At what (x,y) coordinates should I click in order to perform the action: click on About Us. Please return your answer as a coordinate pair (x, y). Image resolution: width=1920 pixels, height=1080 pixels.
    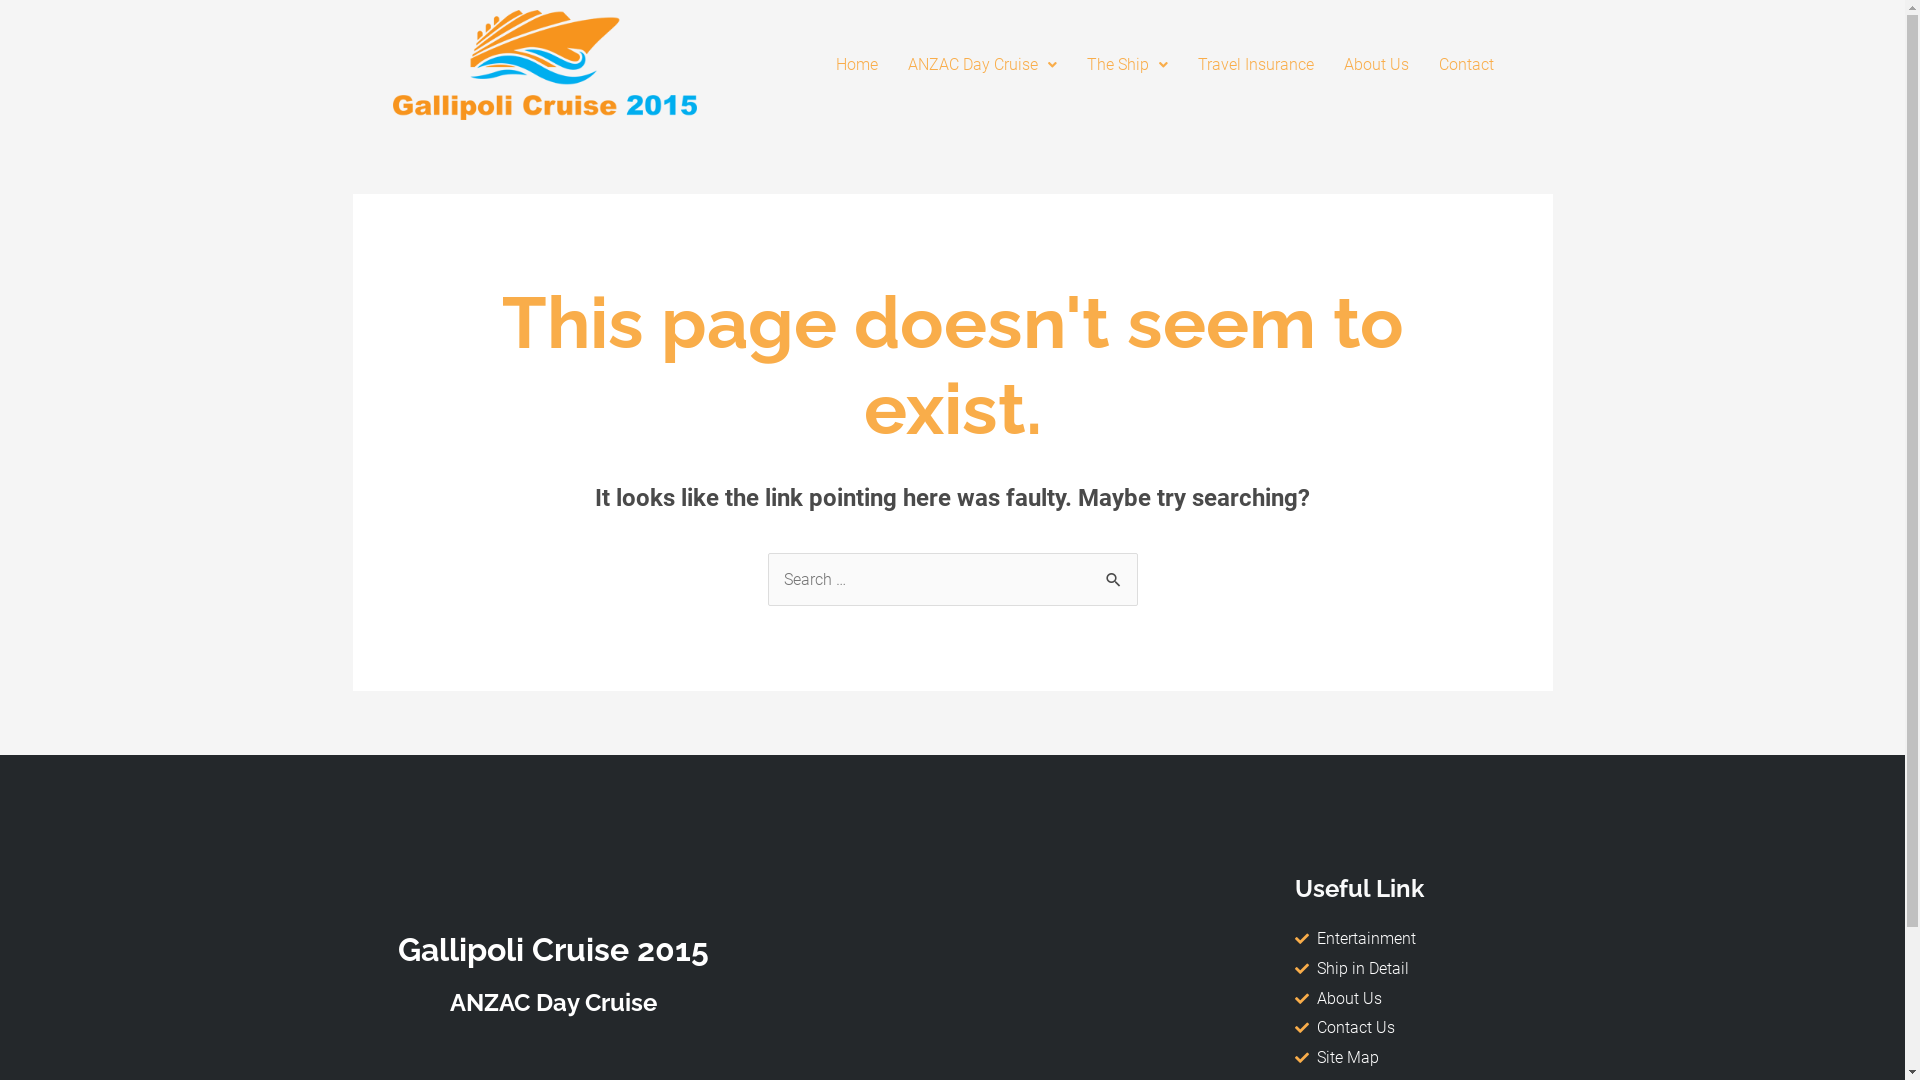
    Looking at the image, I should click on (1376, 65).